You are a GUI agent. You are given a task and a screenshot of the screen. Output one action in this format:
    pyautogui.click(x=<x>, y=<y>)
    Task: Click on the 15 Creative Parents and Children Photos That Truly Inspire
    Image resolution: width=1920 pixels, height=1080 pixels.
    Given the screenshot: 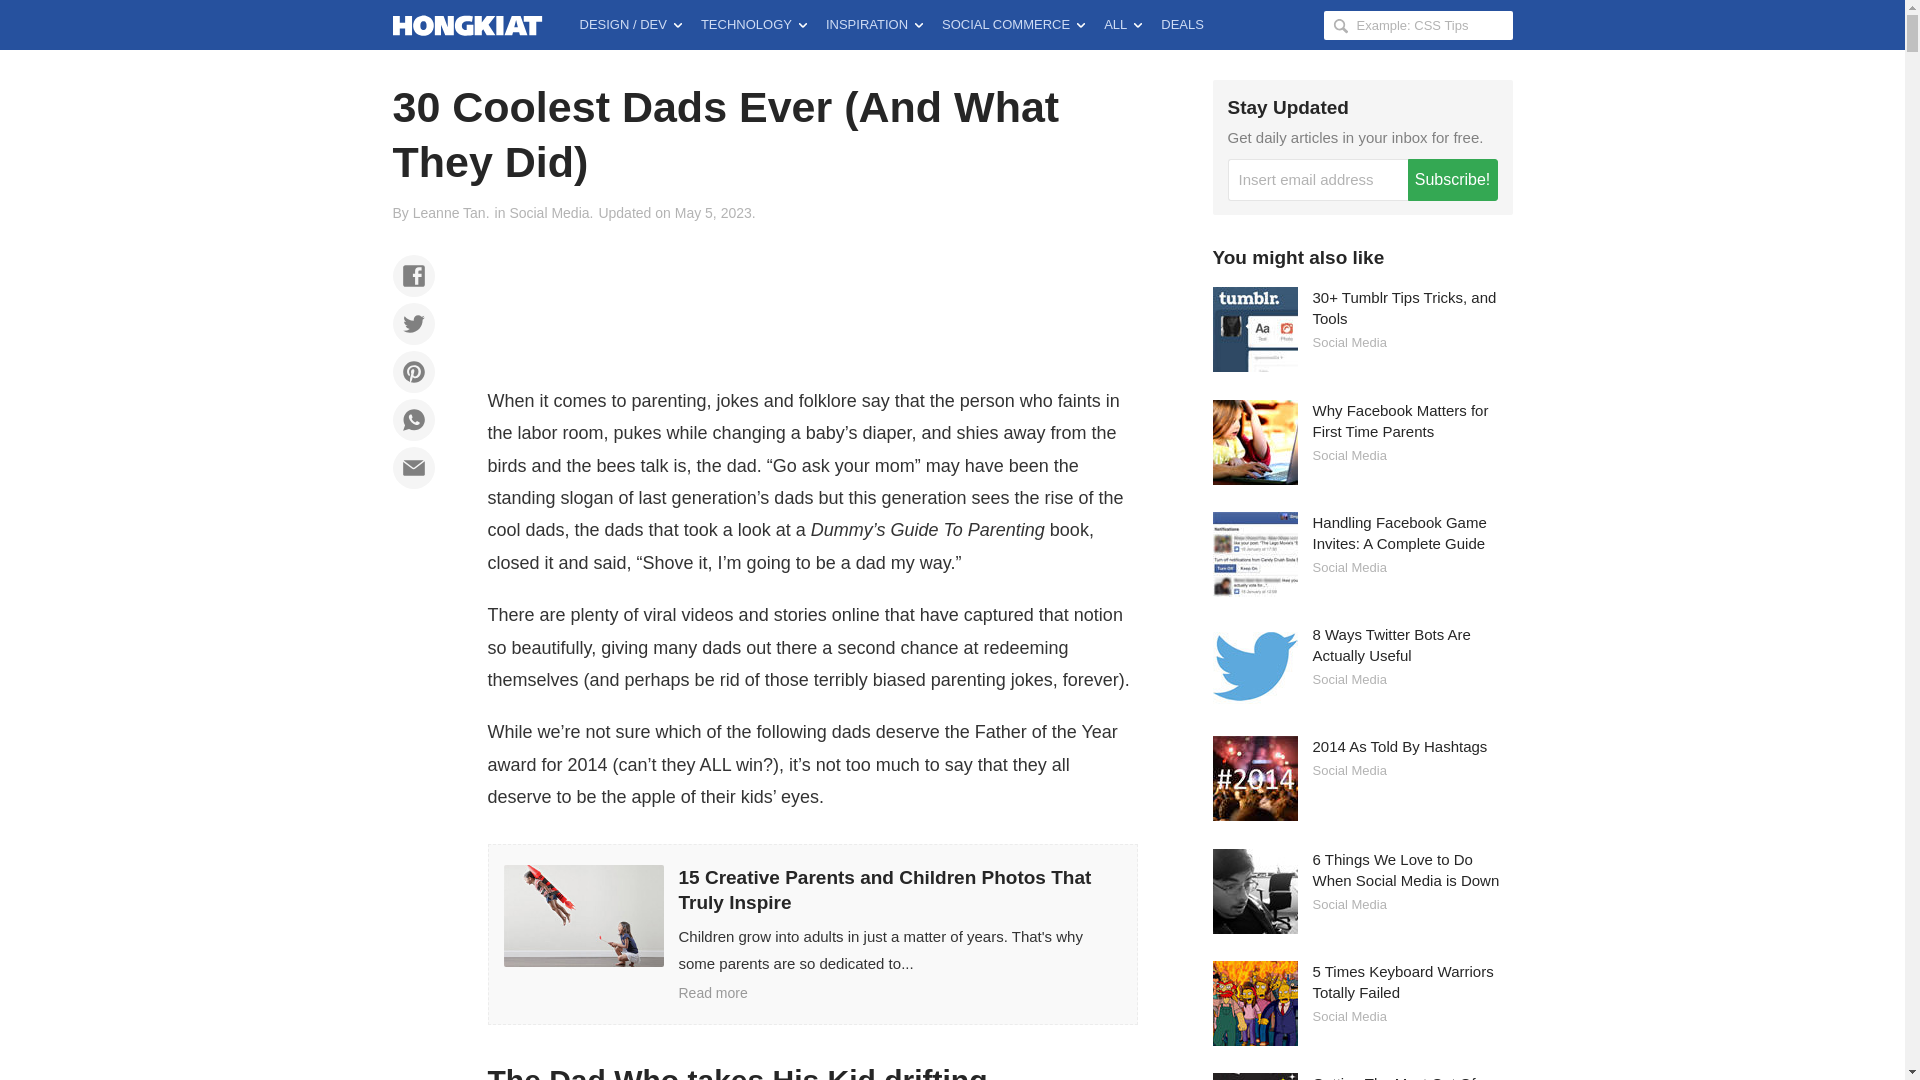 What is the action you would take?
    pyautogui.click(x=812, y=934)
    